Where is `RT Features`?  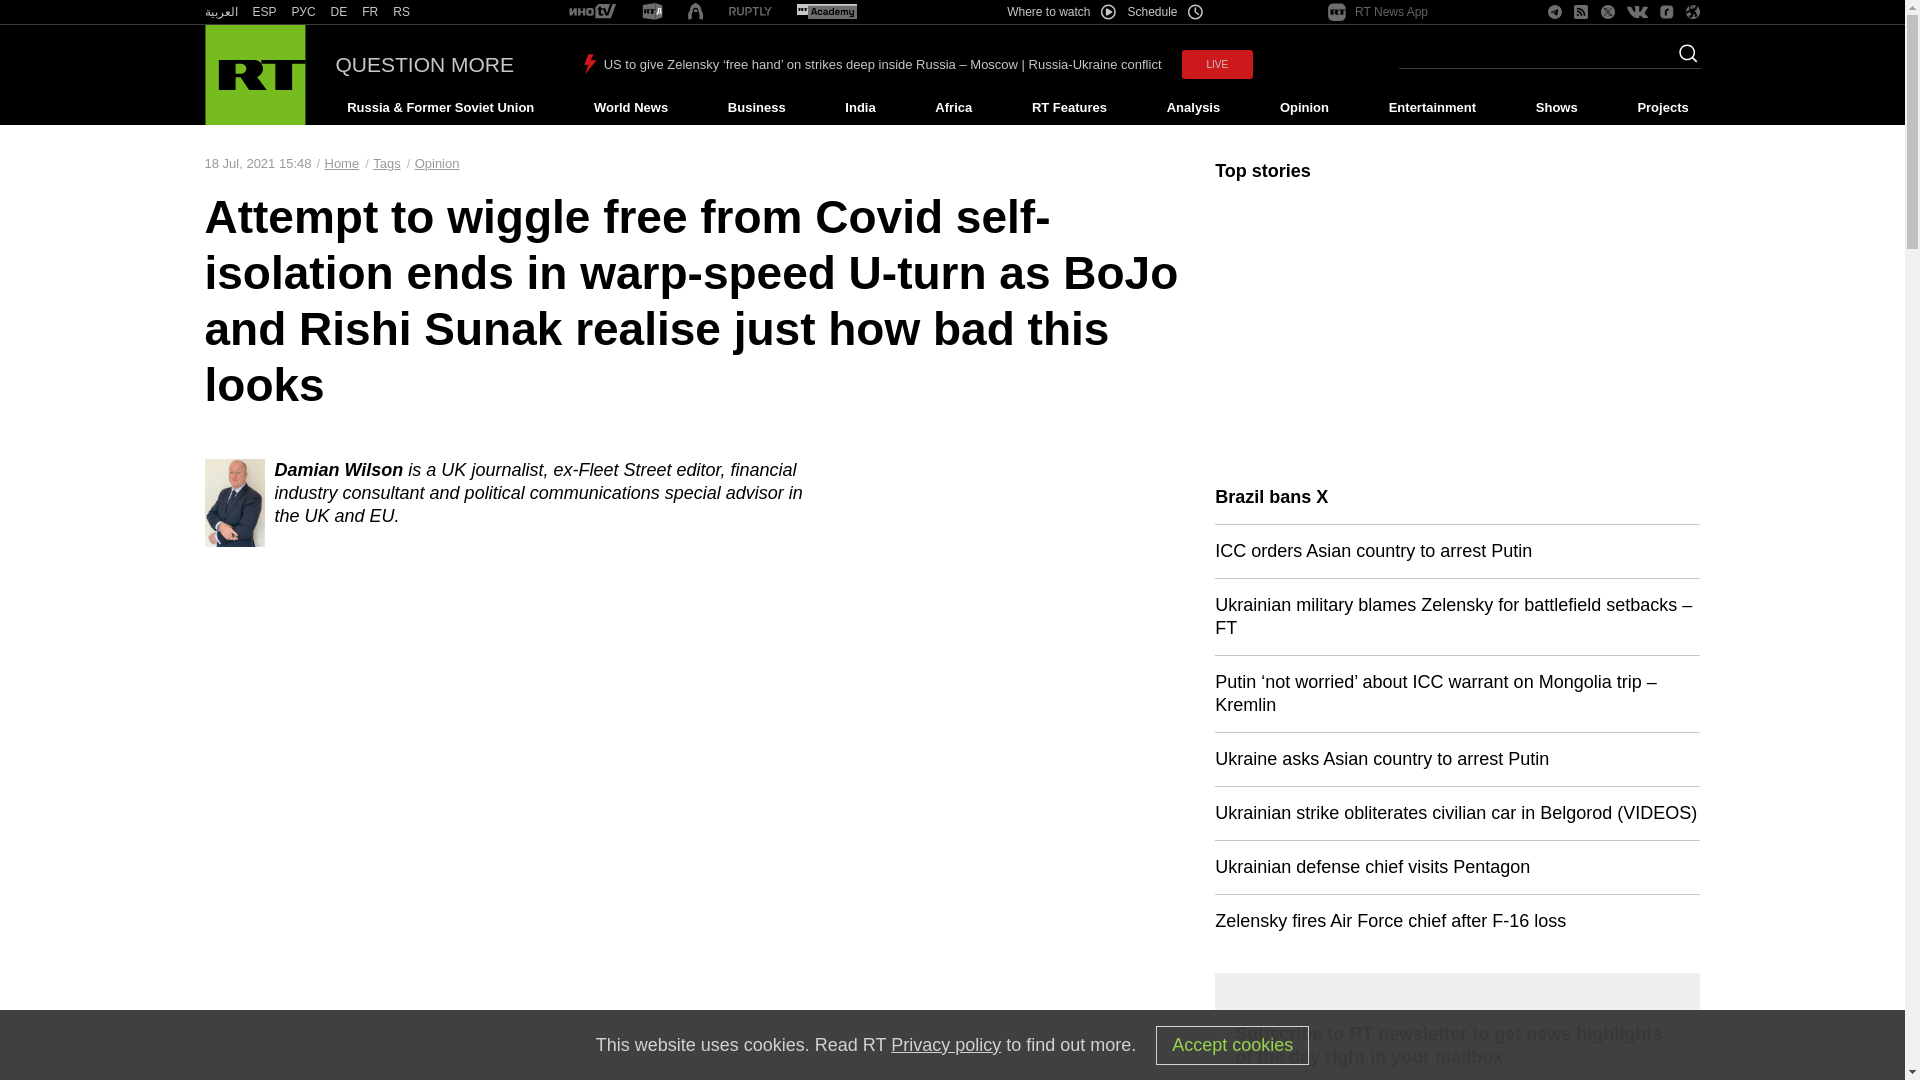 RT Features is located at coordinates (1069, 108).